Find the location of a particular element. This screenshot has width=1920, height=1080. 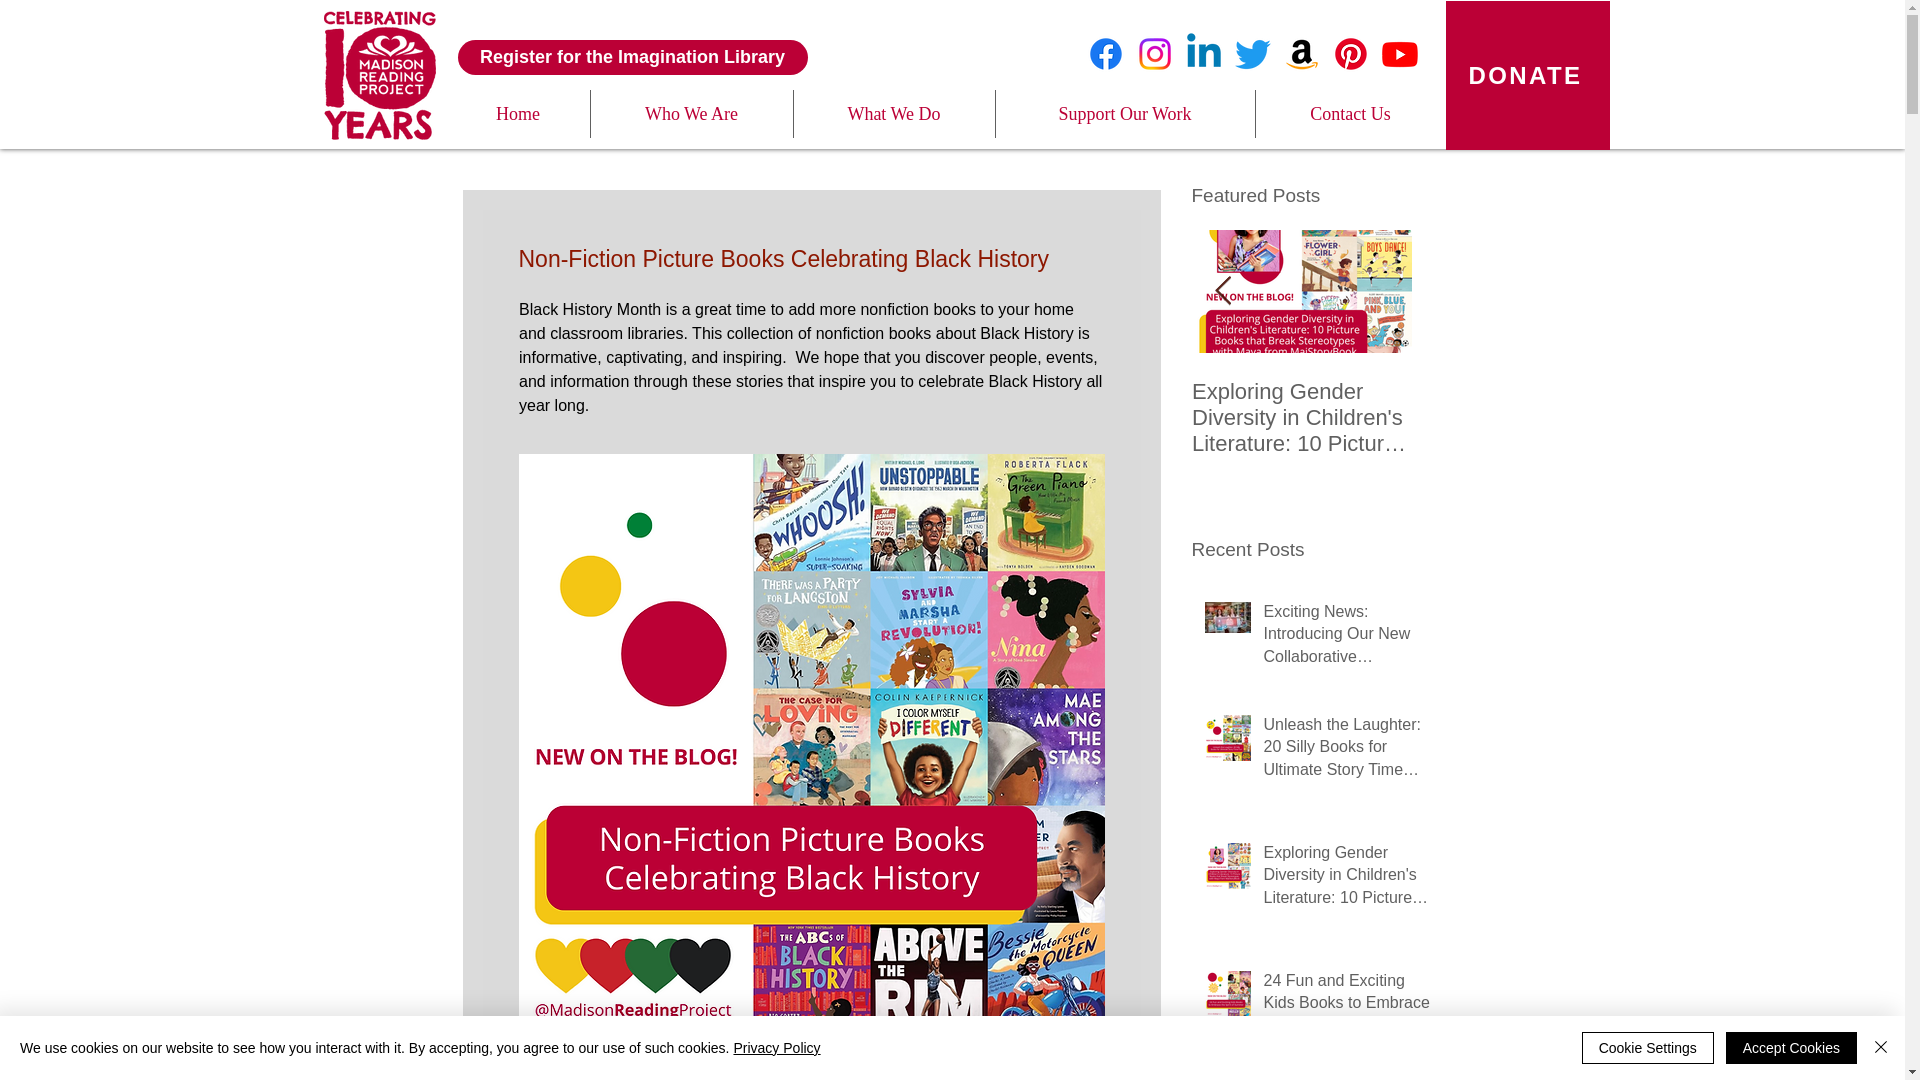

Support Our Work is located at coordinates (1126, 114).